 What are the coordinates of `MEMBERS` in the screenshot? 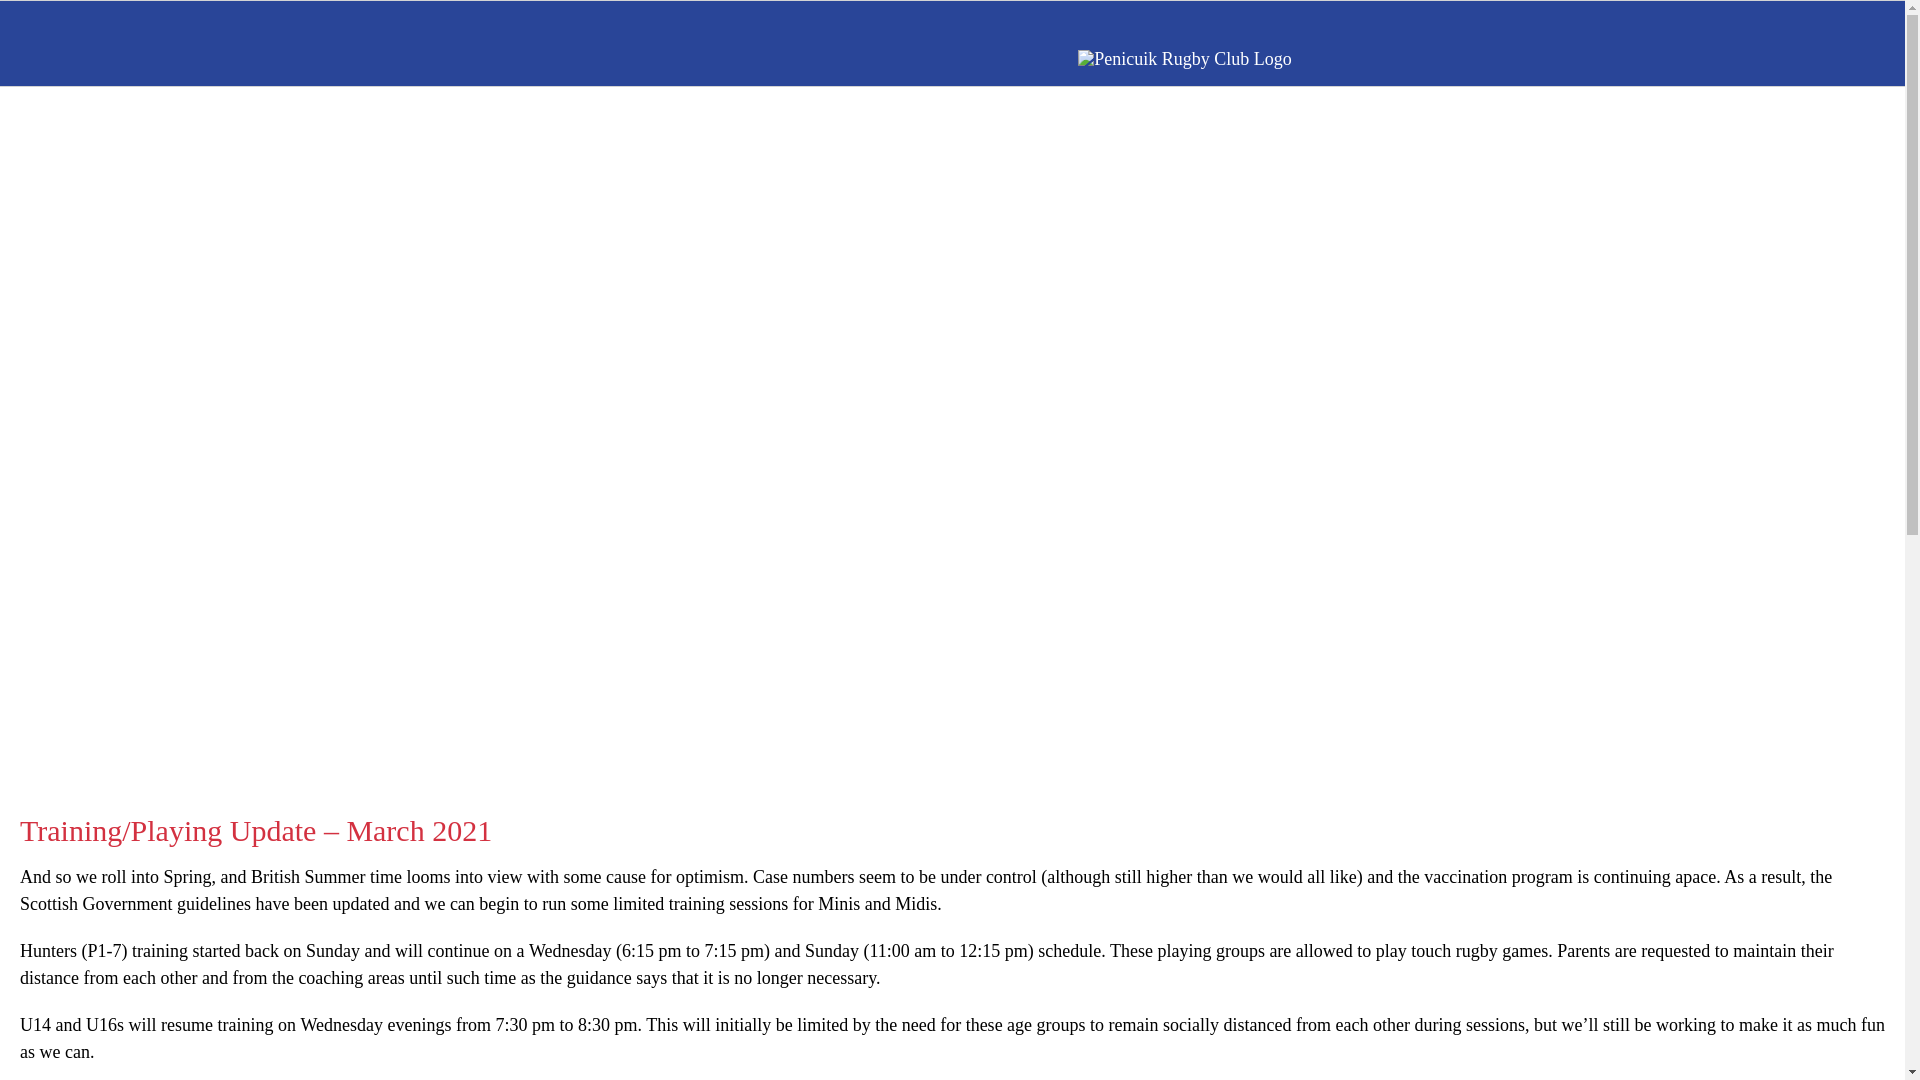 It's located at (1063, 401).